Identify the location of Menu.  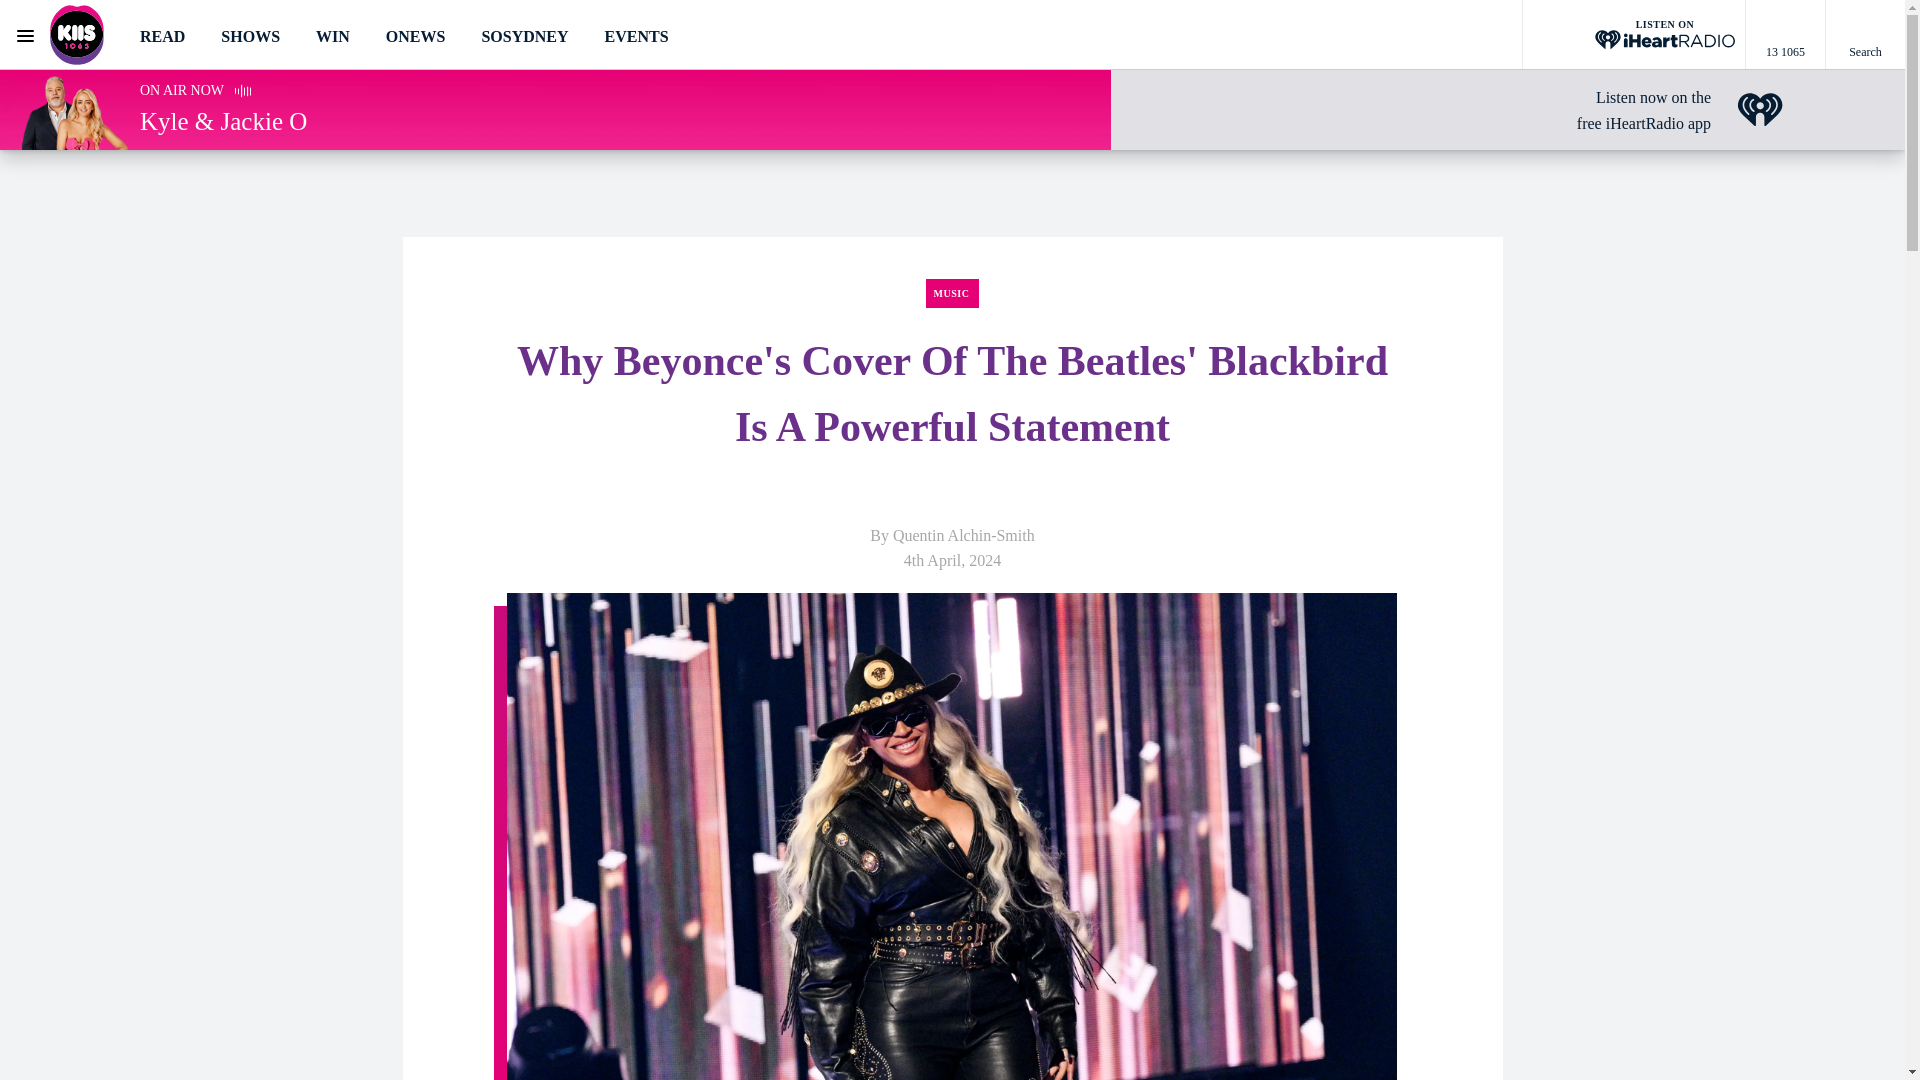
(24, 35).